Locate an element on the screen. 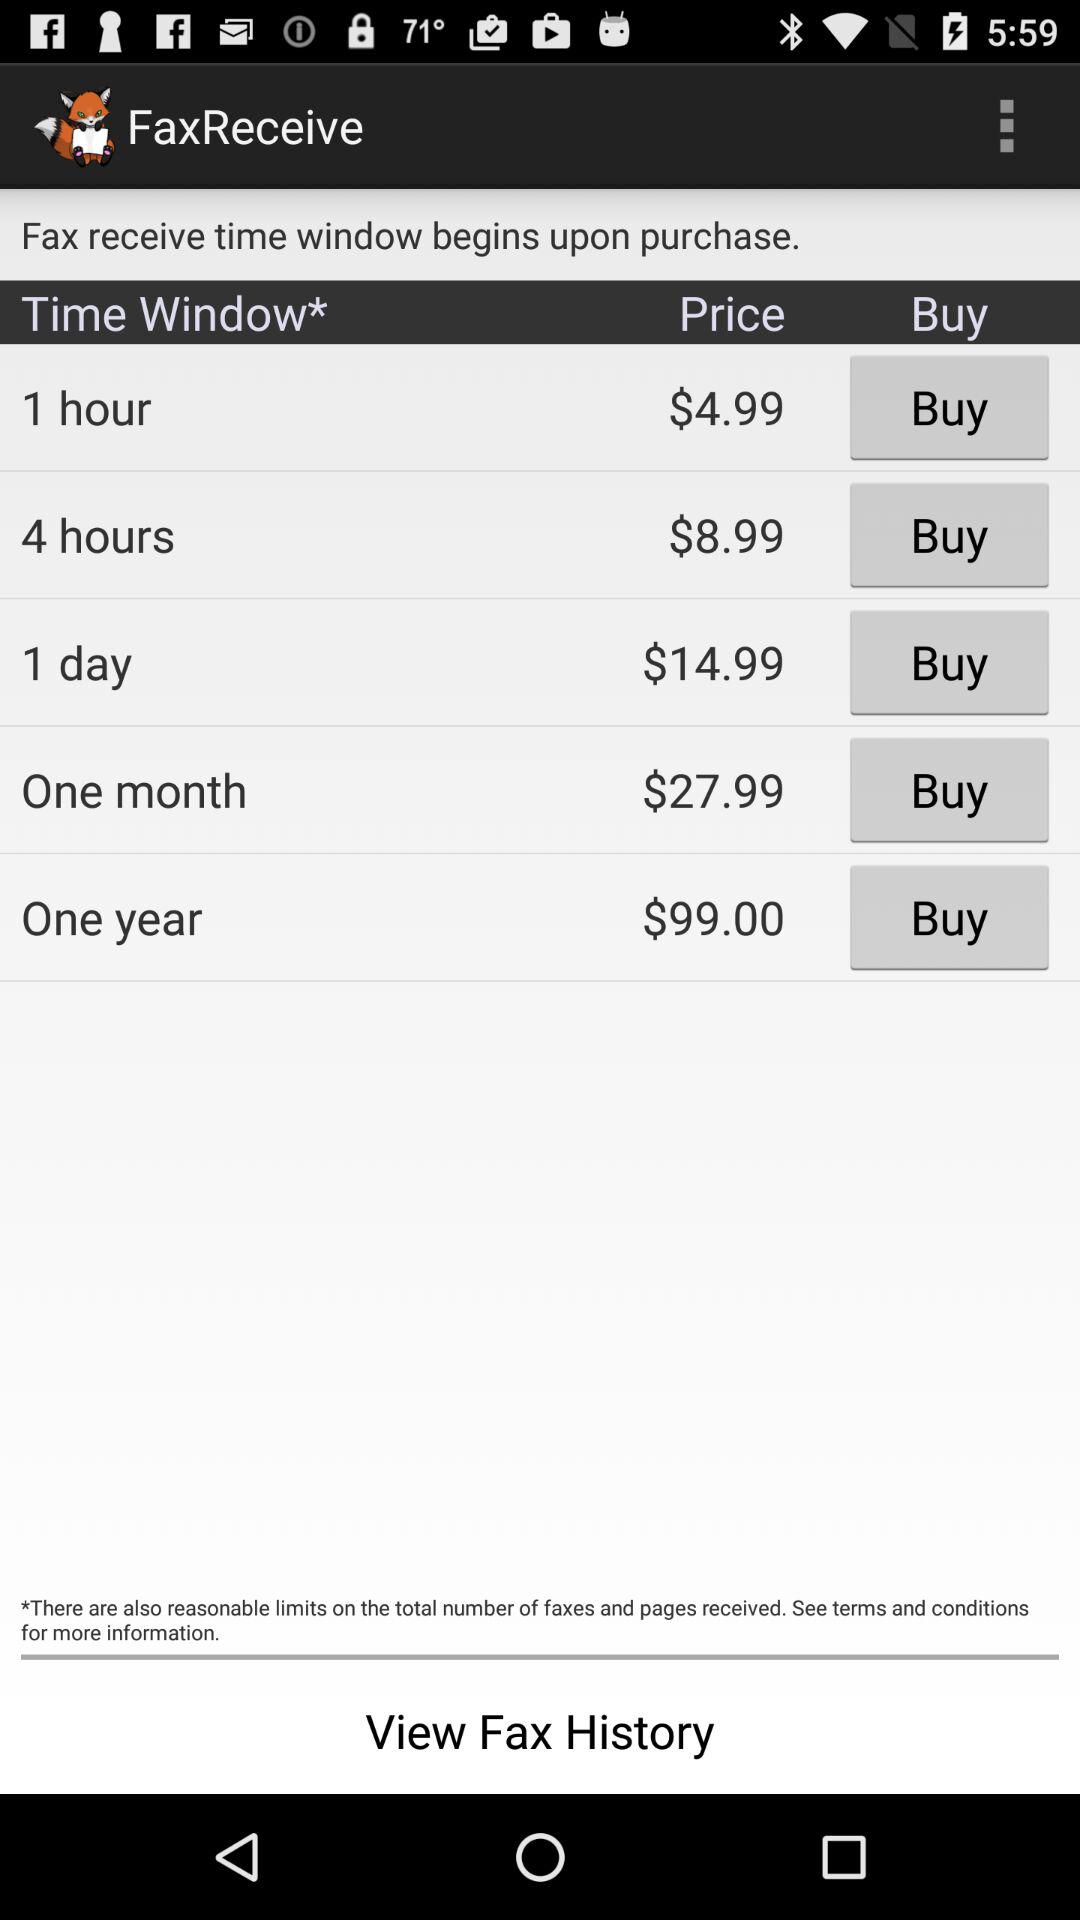 Image resolution: width=1080 pixels, height=1920 pixels. tap the item next to the $14.99 is located at coordinates (266, 789).